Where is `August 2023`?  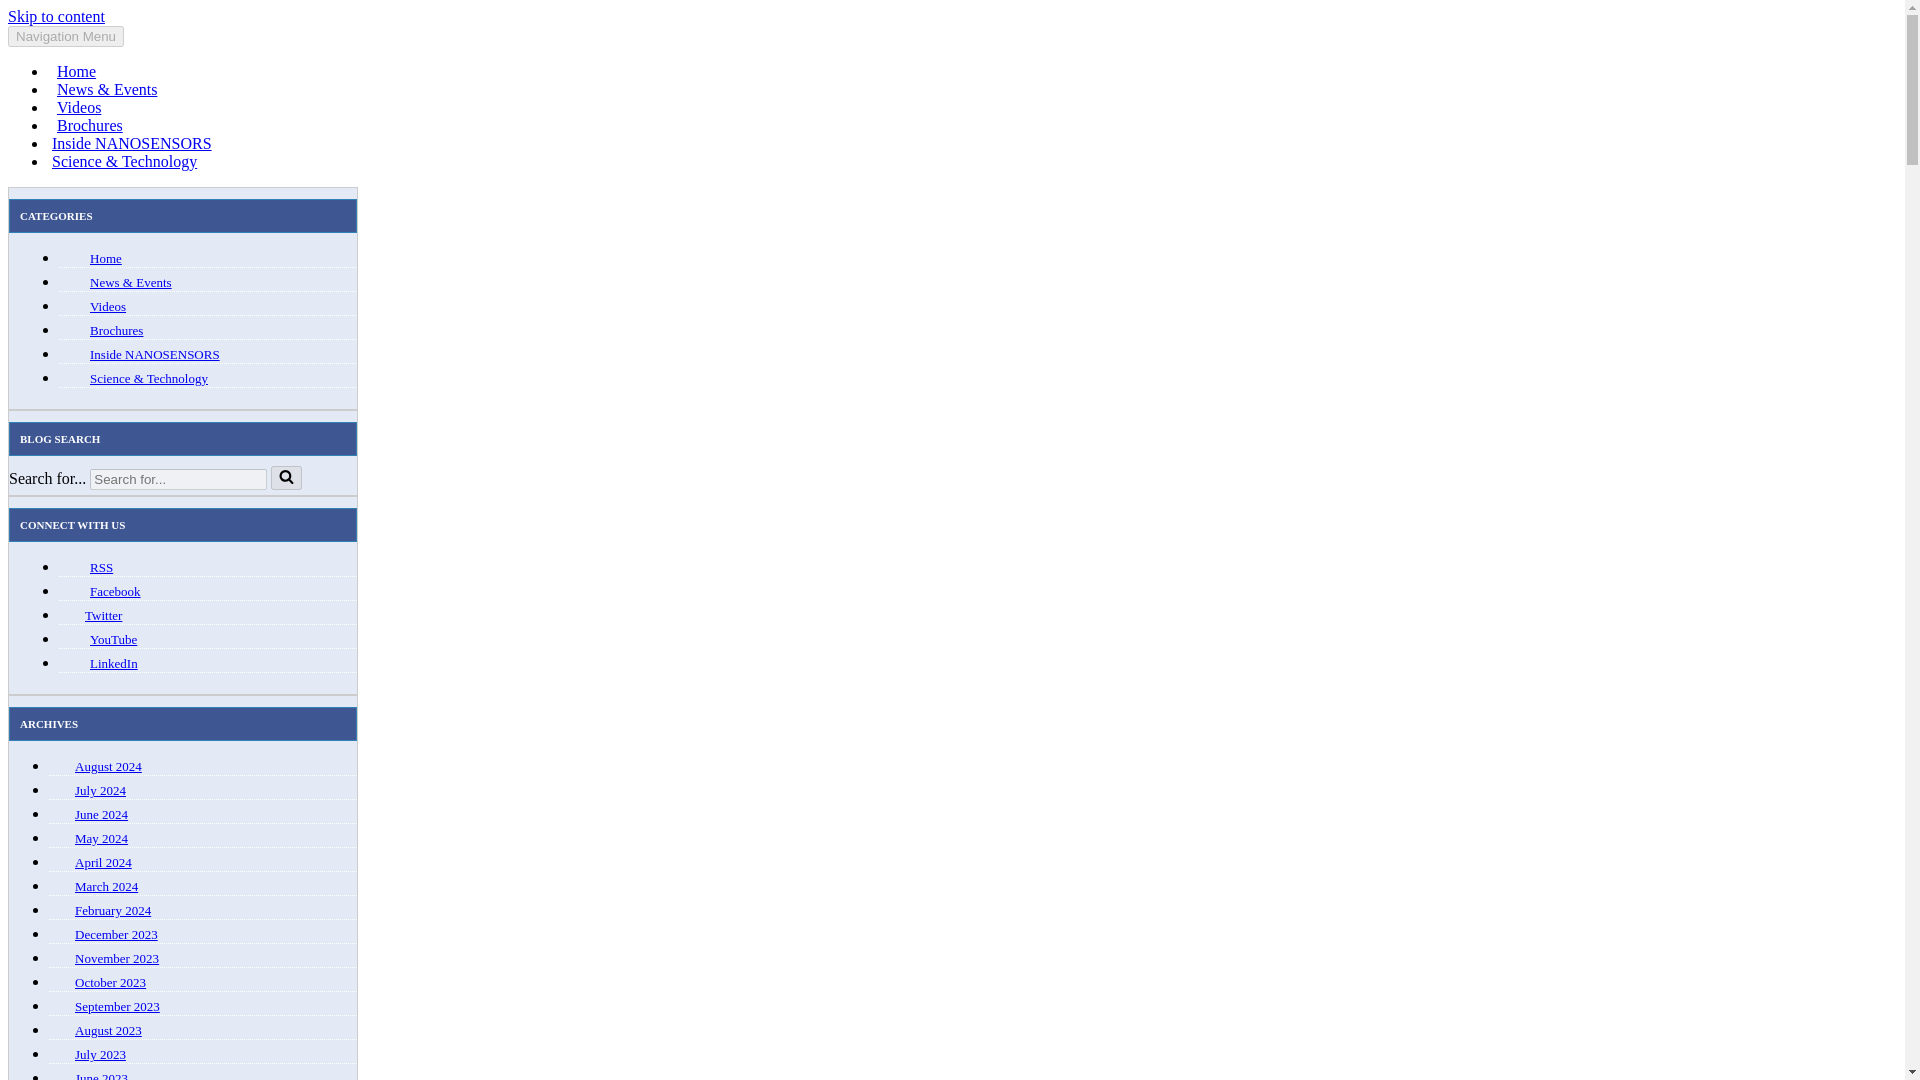
August 2023 is located at coordinates (108, 1030).